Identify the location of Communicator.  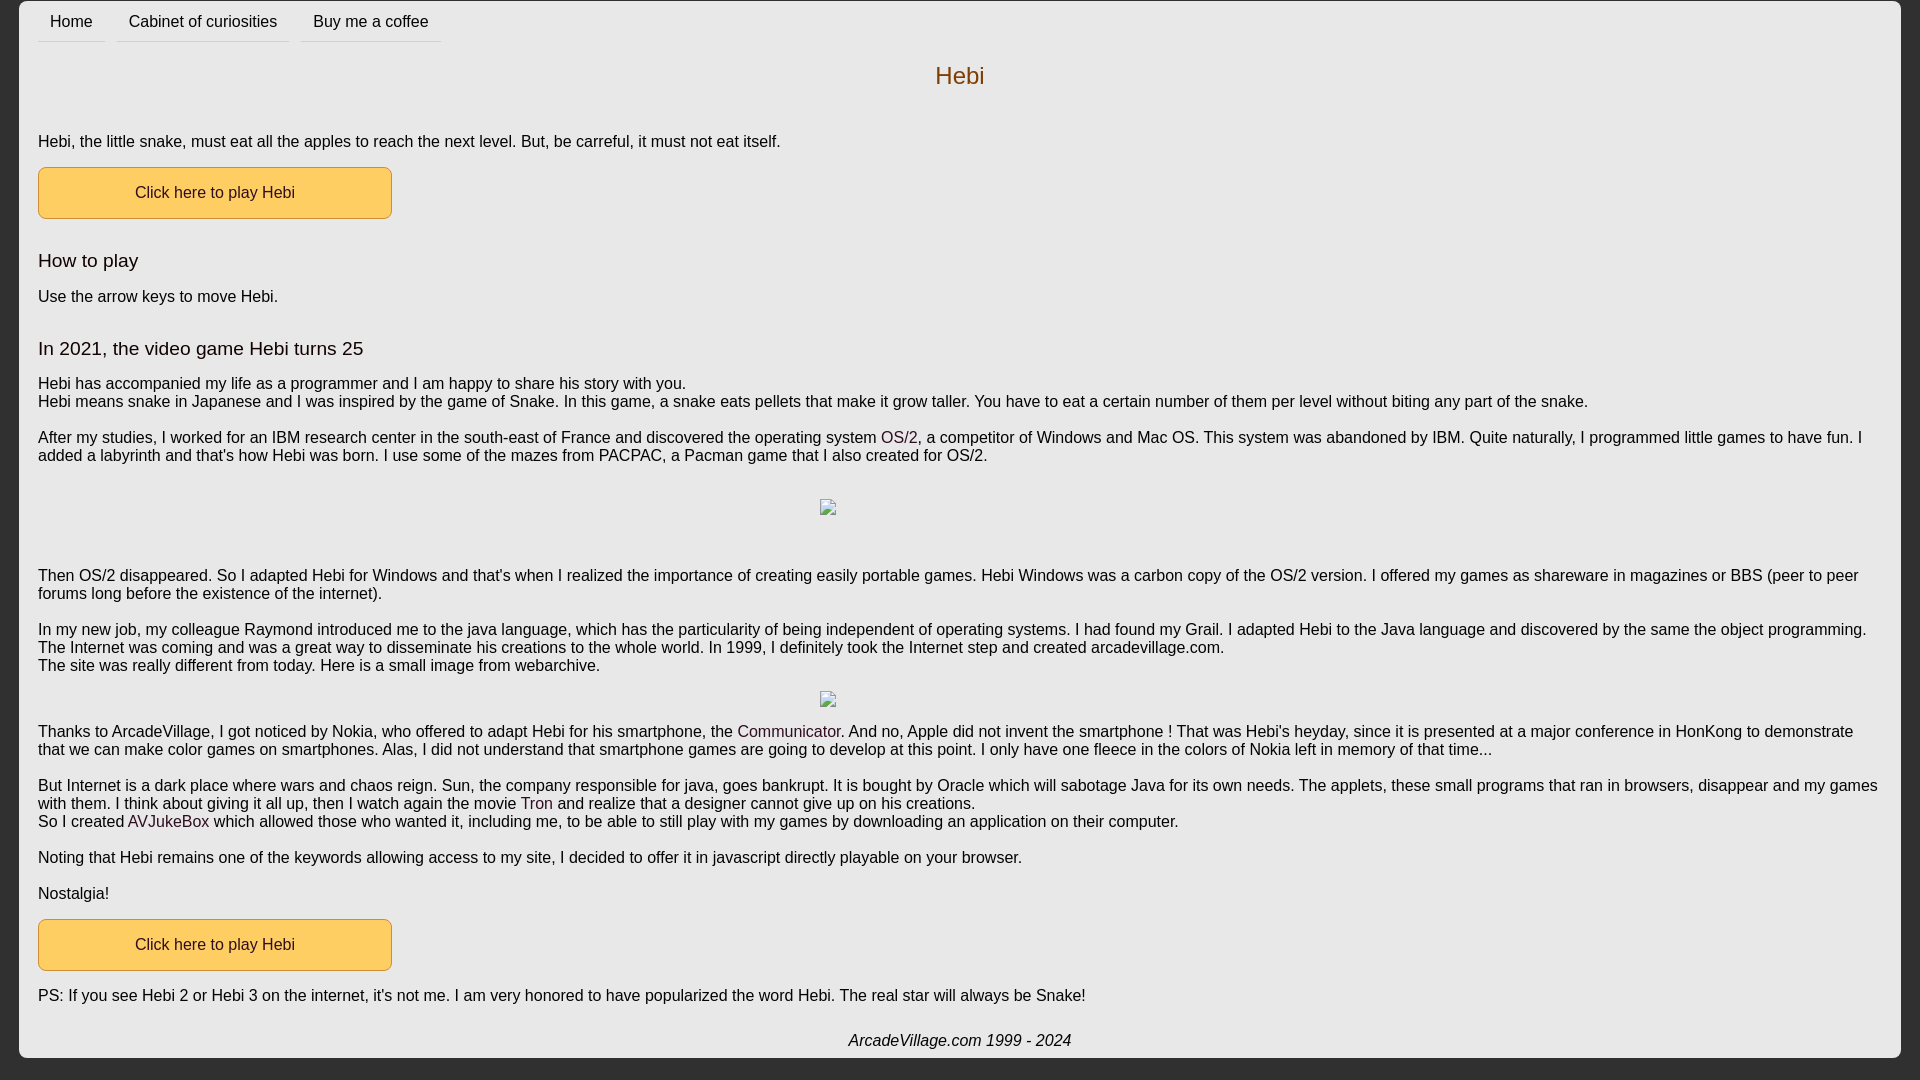
(788, 730).